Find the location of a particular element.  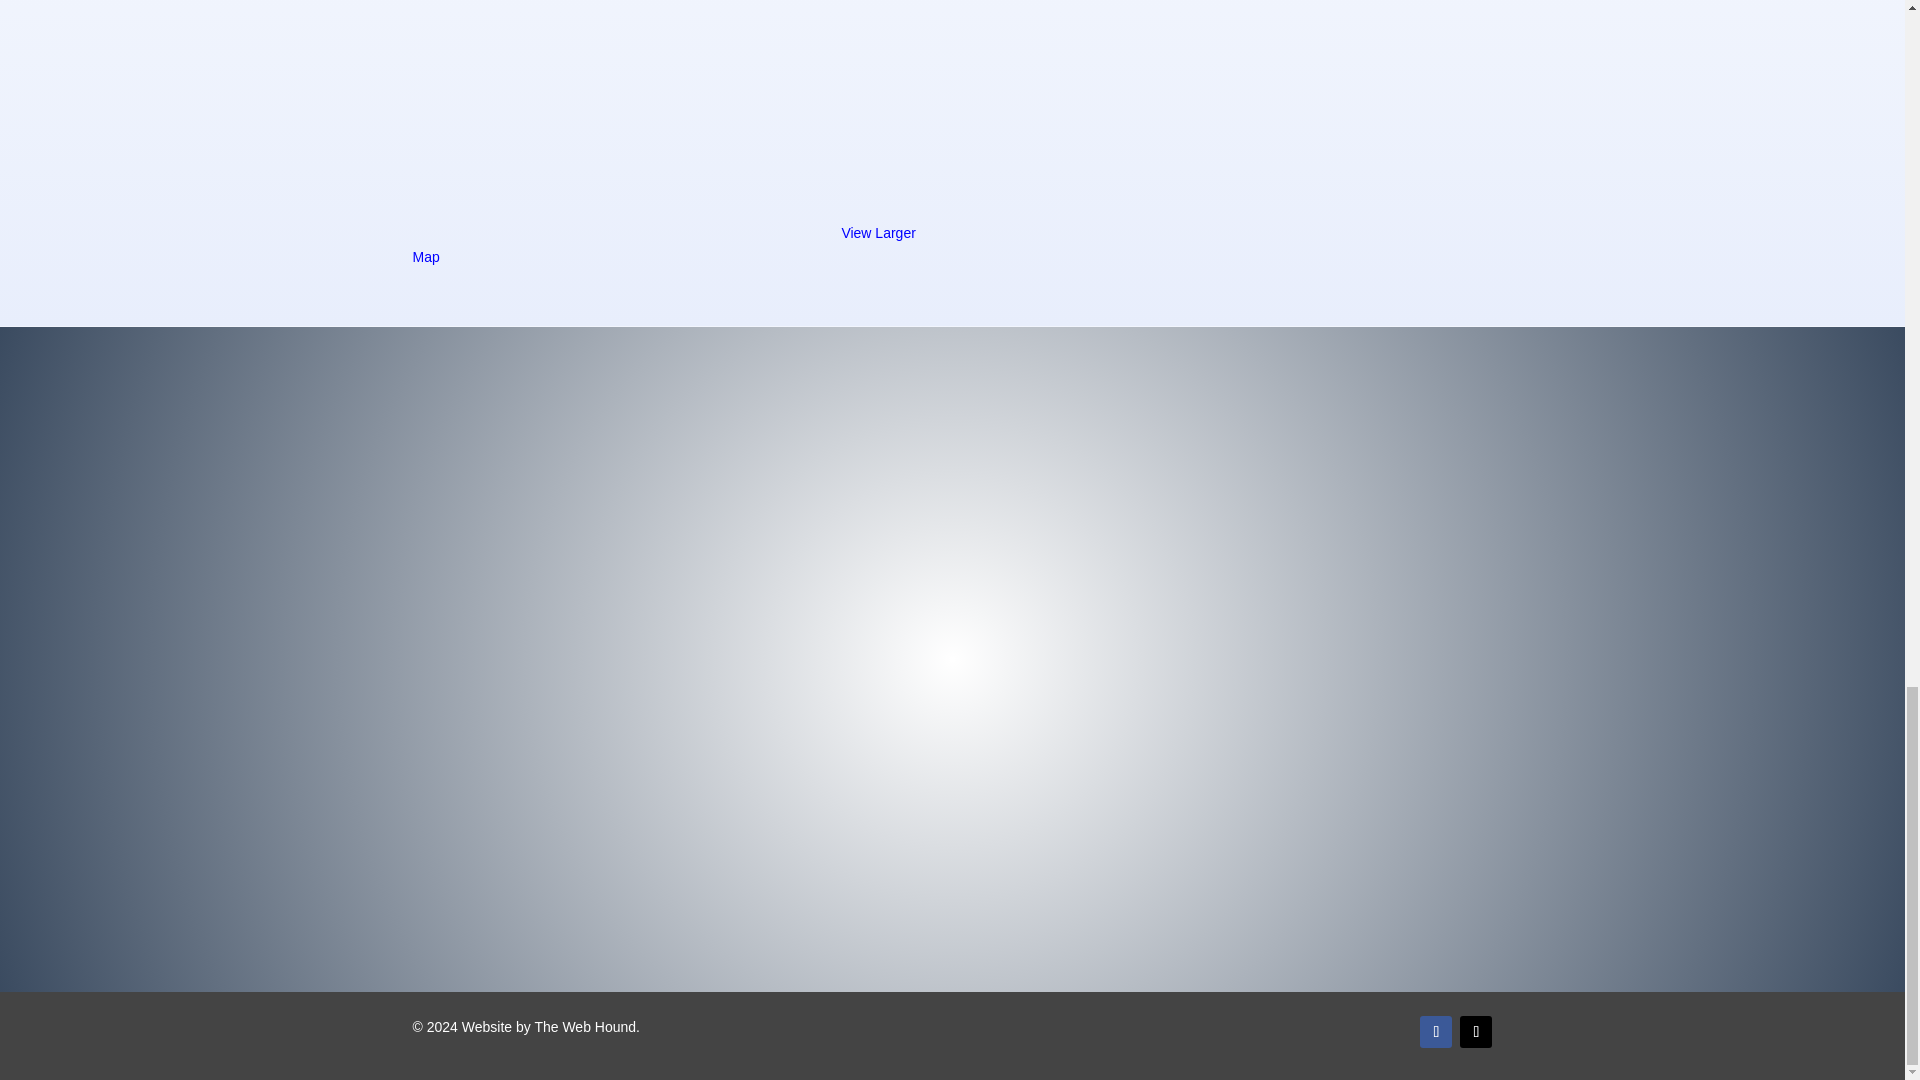

Follow on Facebook is located at coordinates (1436, 1032).